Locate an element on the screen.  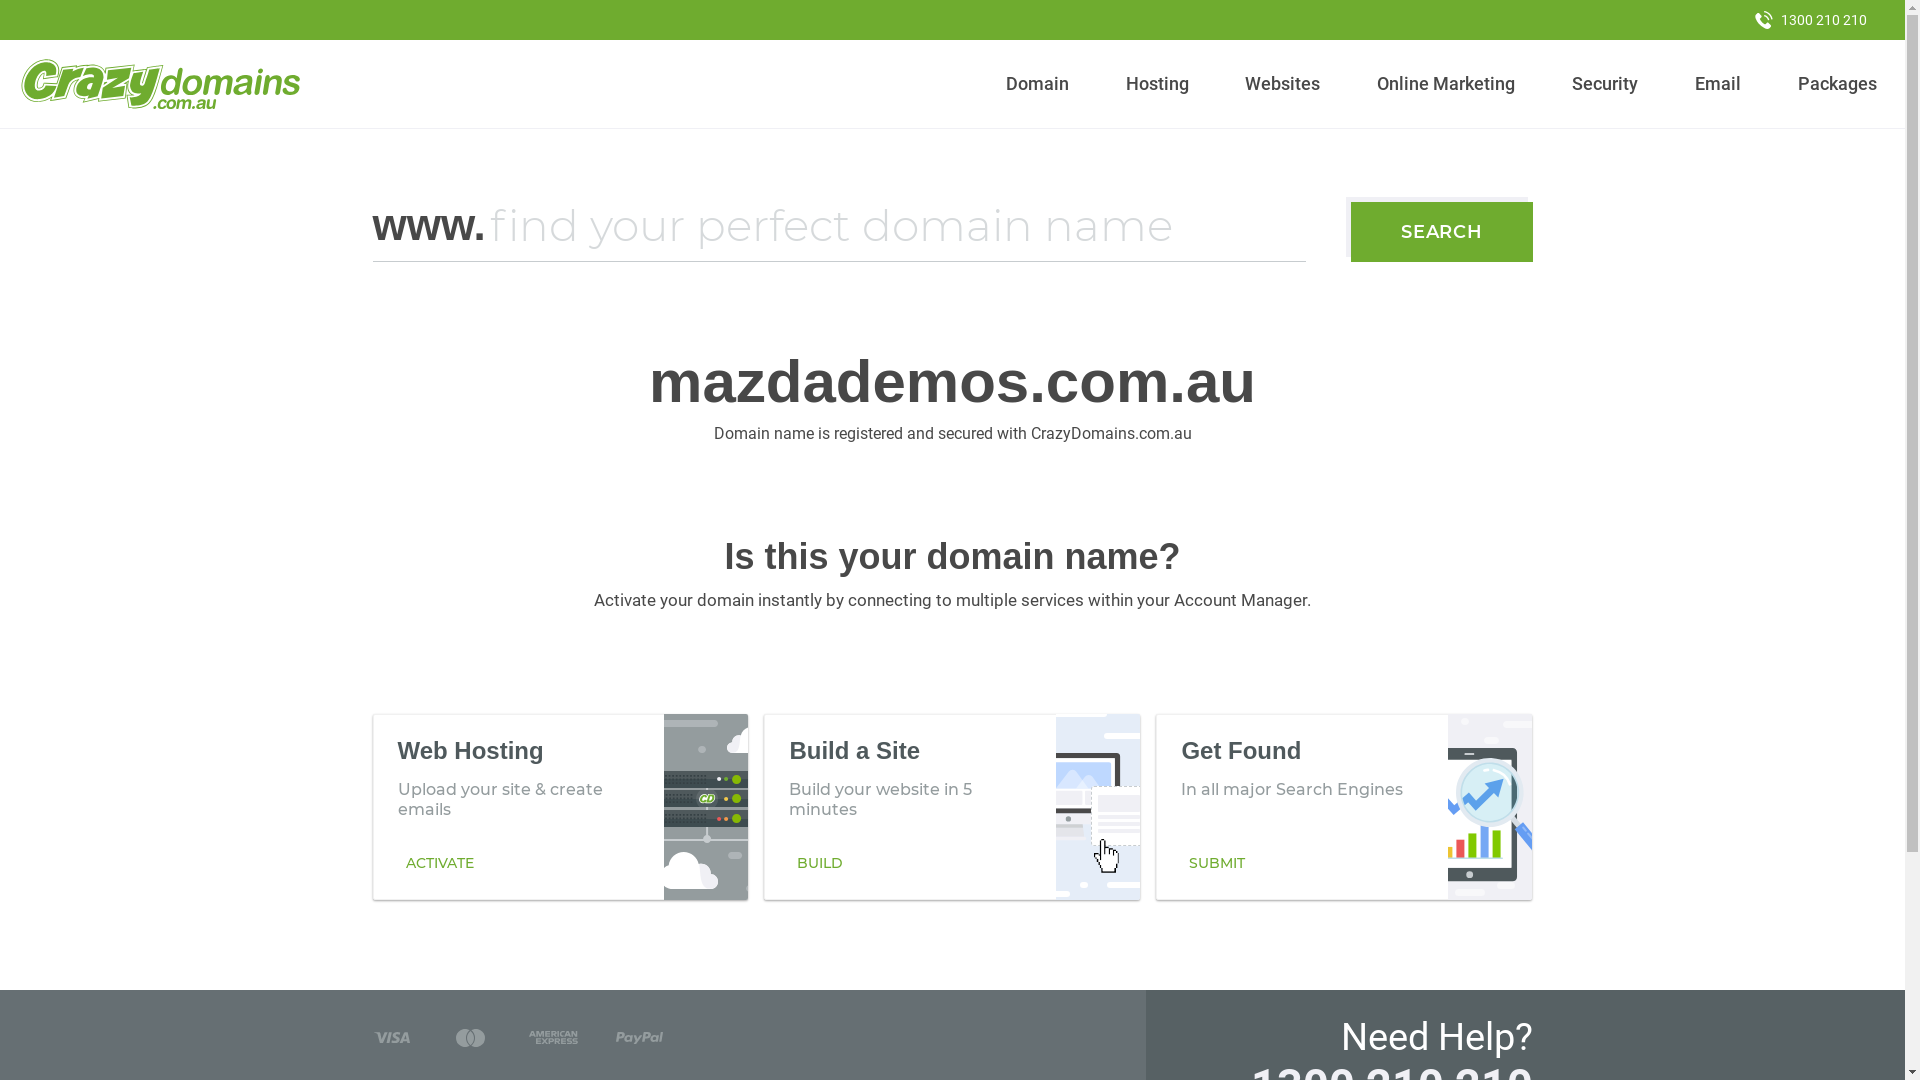
Web Hosting
Upload your site & create emails
ACTIVATE is located at coordinates (560, 807).